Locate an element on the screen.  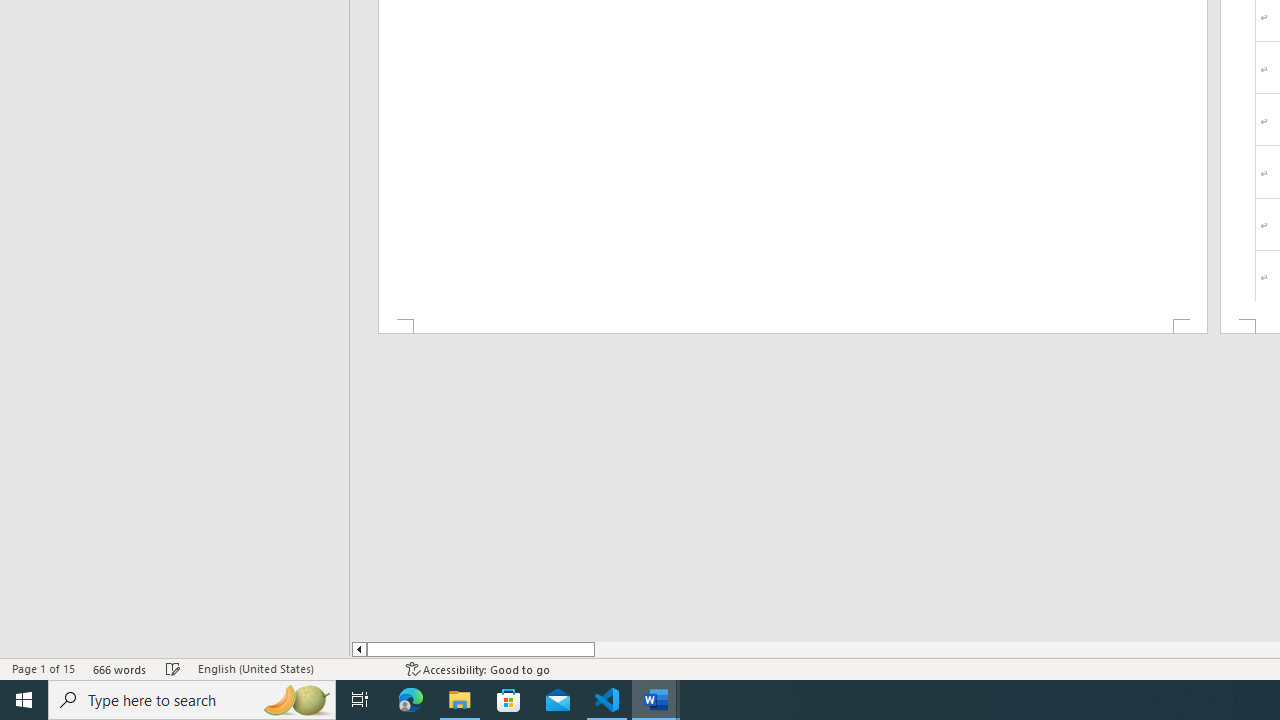
Word Count 666 words is located at coordinates (120, 668).